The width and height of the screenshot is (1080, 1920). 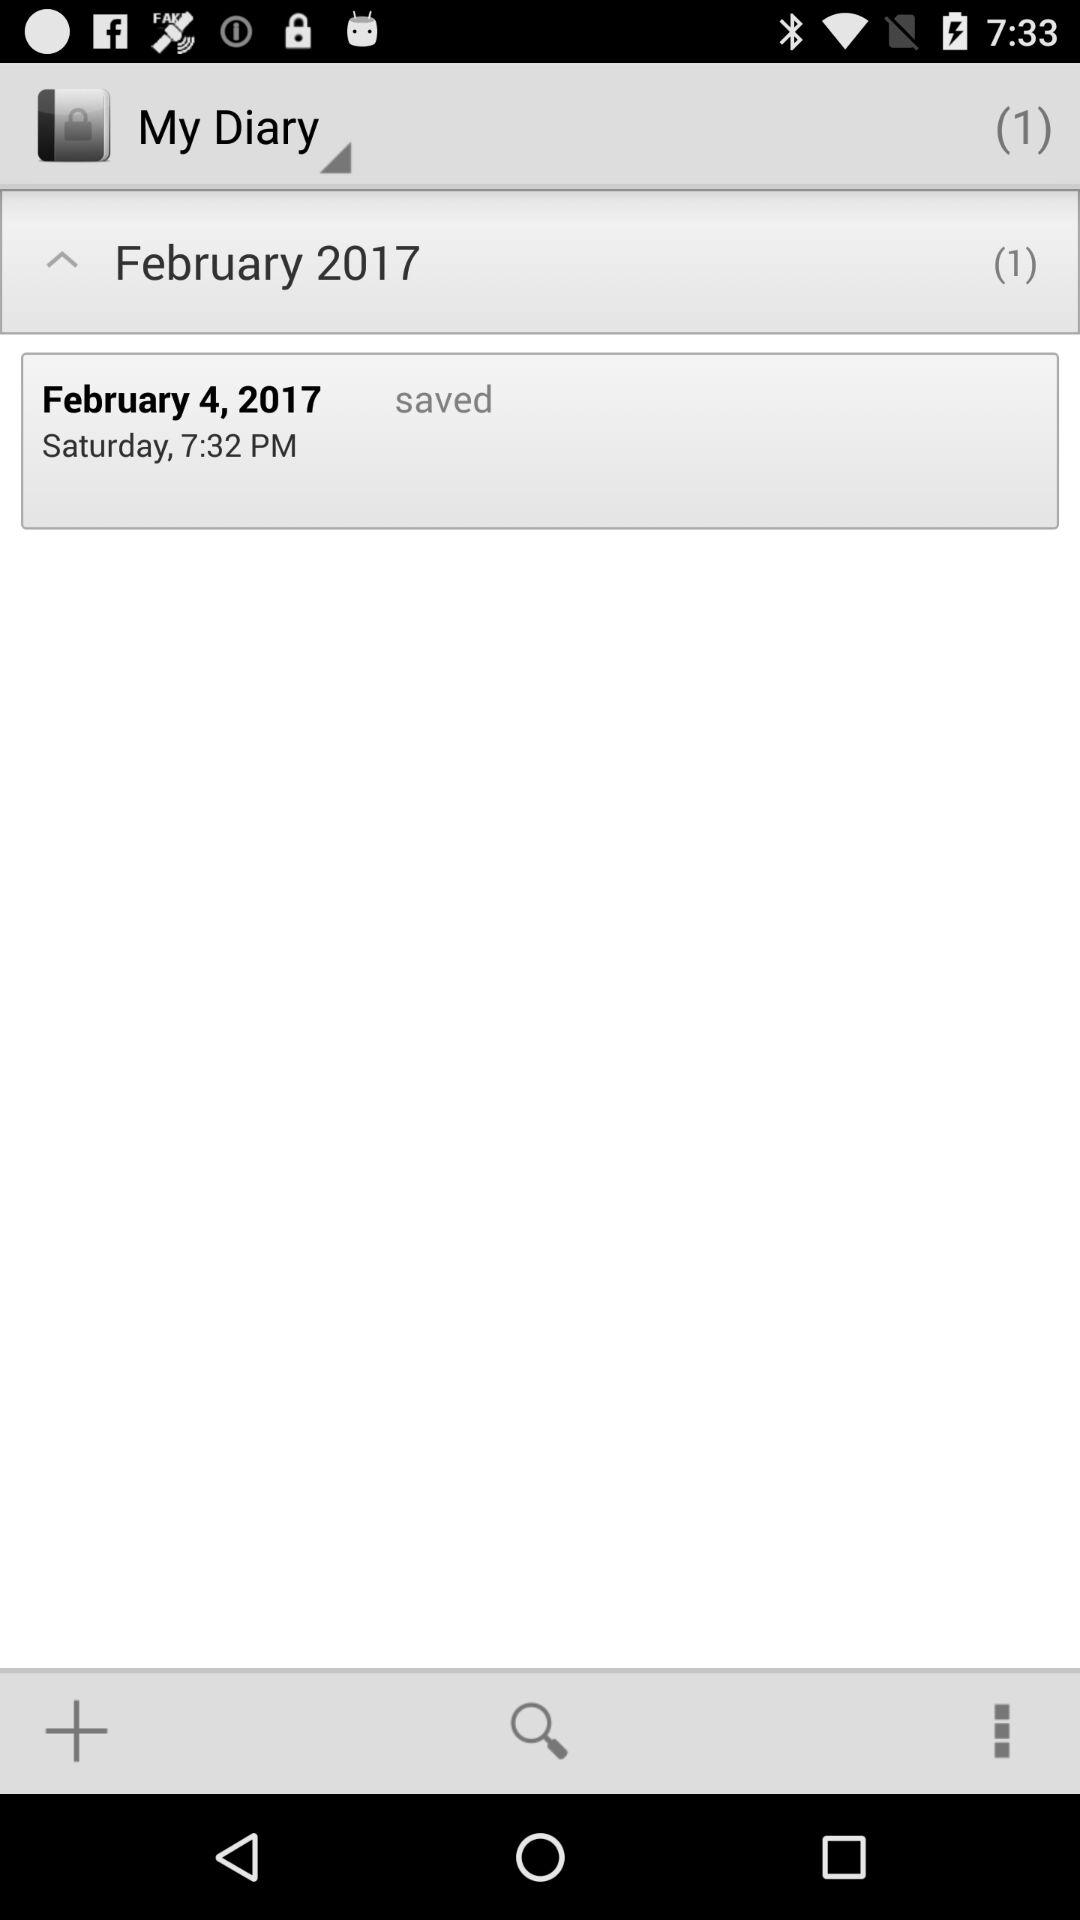 I want to click on flip until the my diary button, so click(x=244, y=126).